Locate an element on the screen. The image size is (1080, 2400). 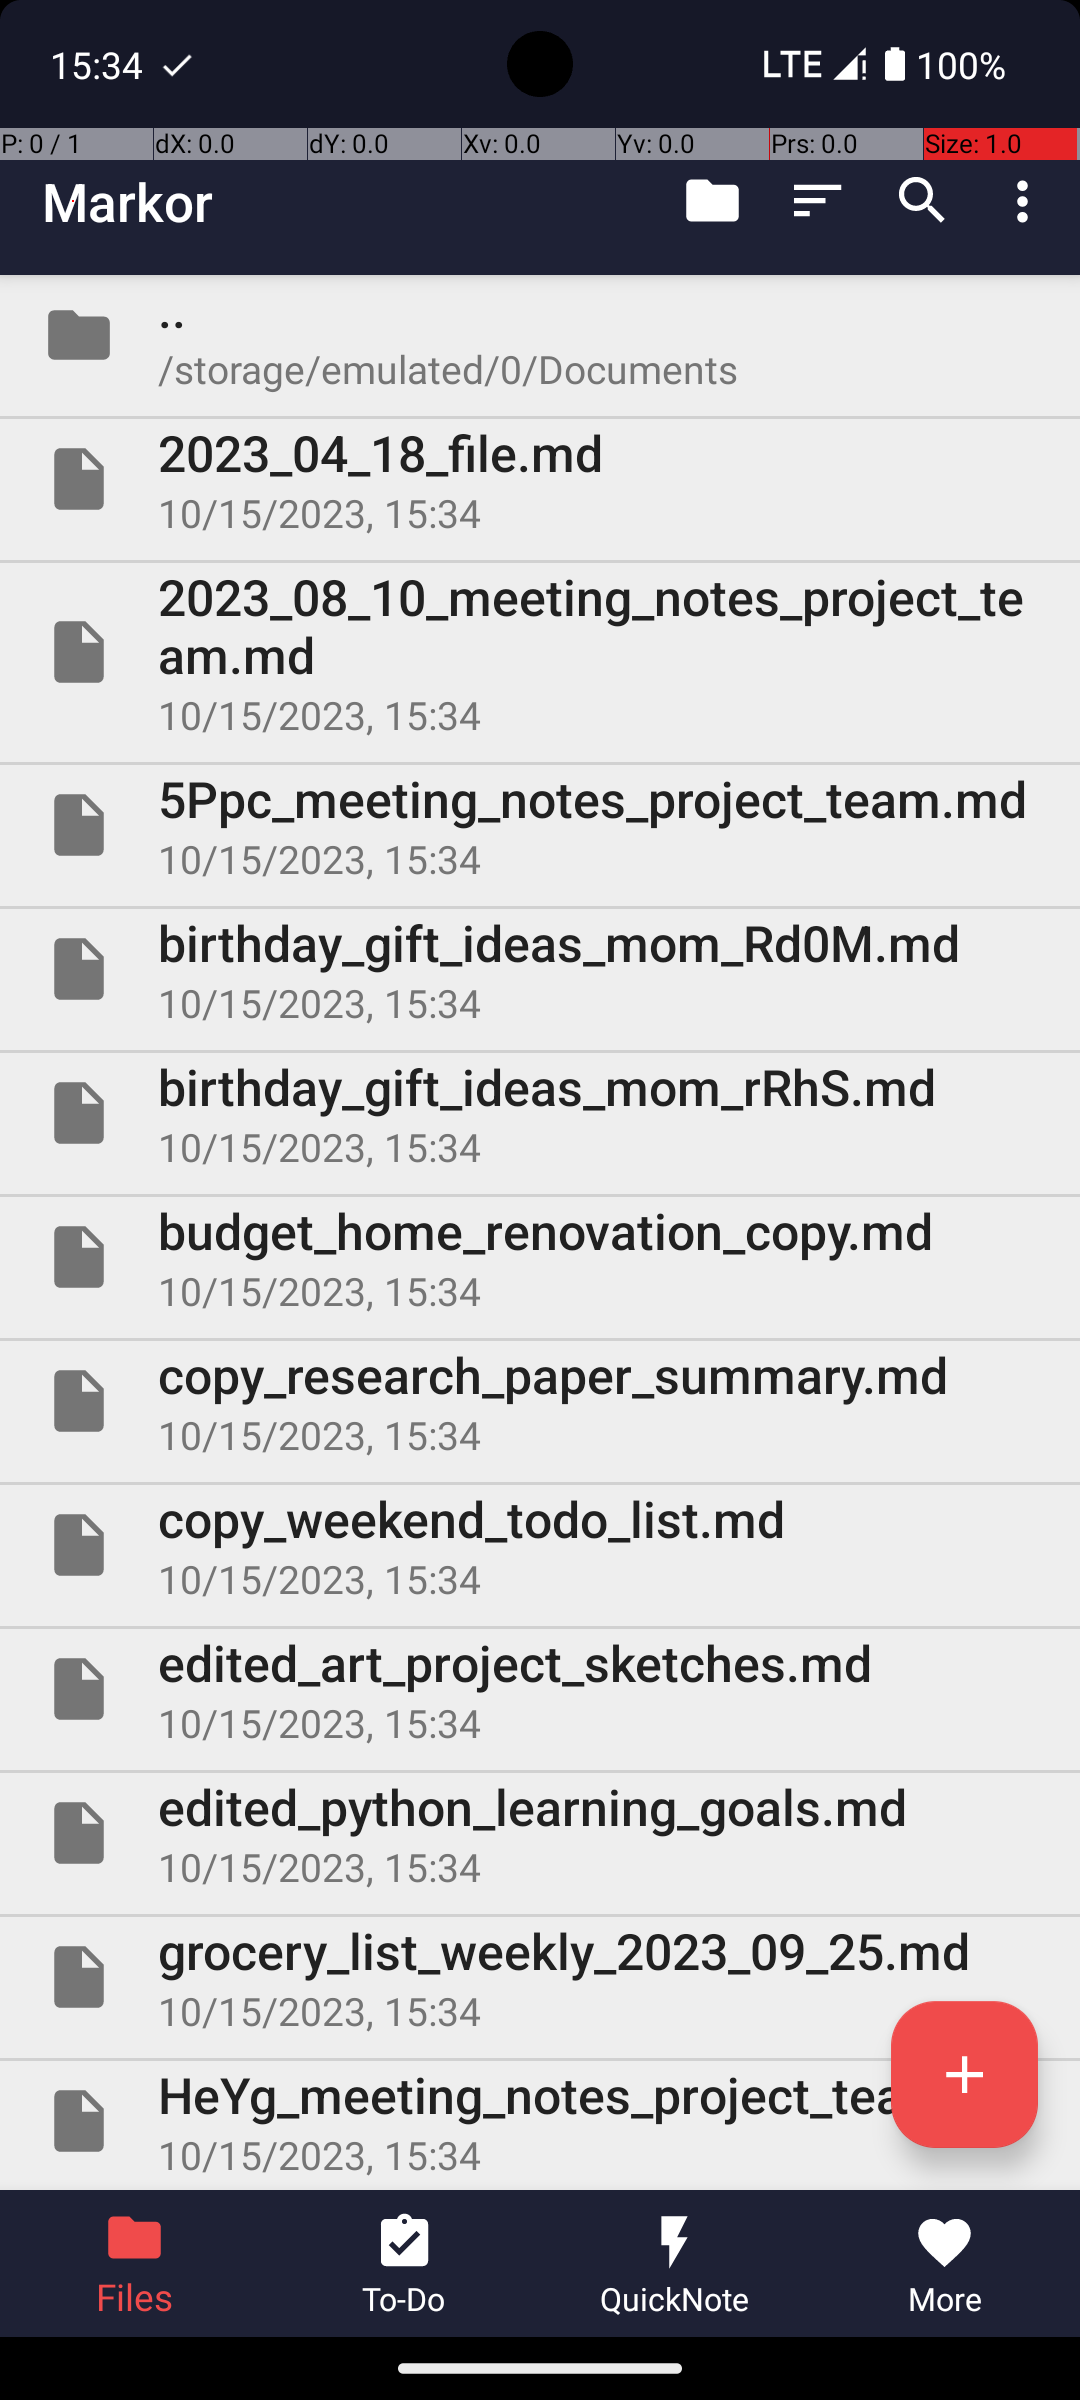
File copy_weekend_todo_list.md  is located at coordinates (540, 1545).